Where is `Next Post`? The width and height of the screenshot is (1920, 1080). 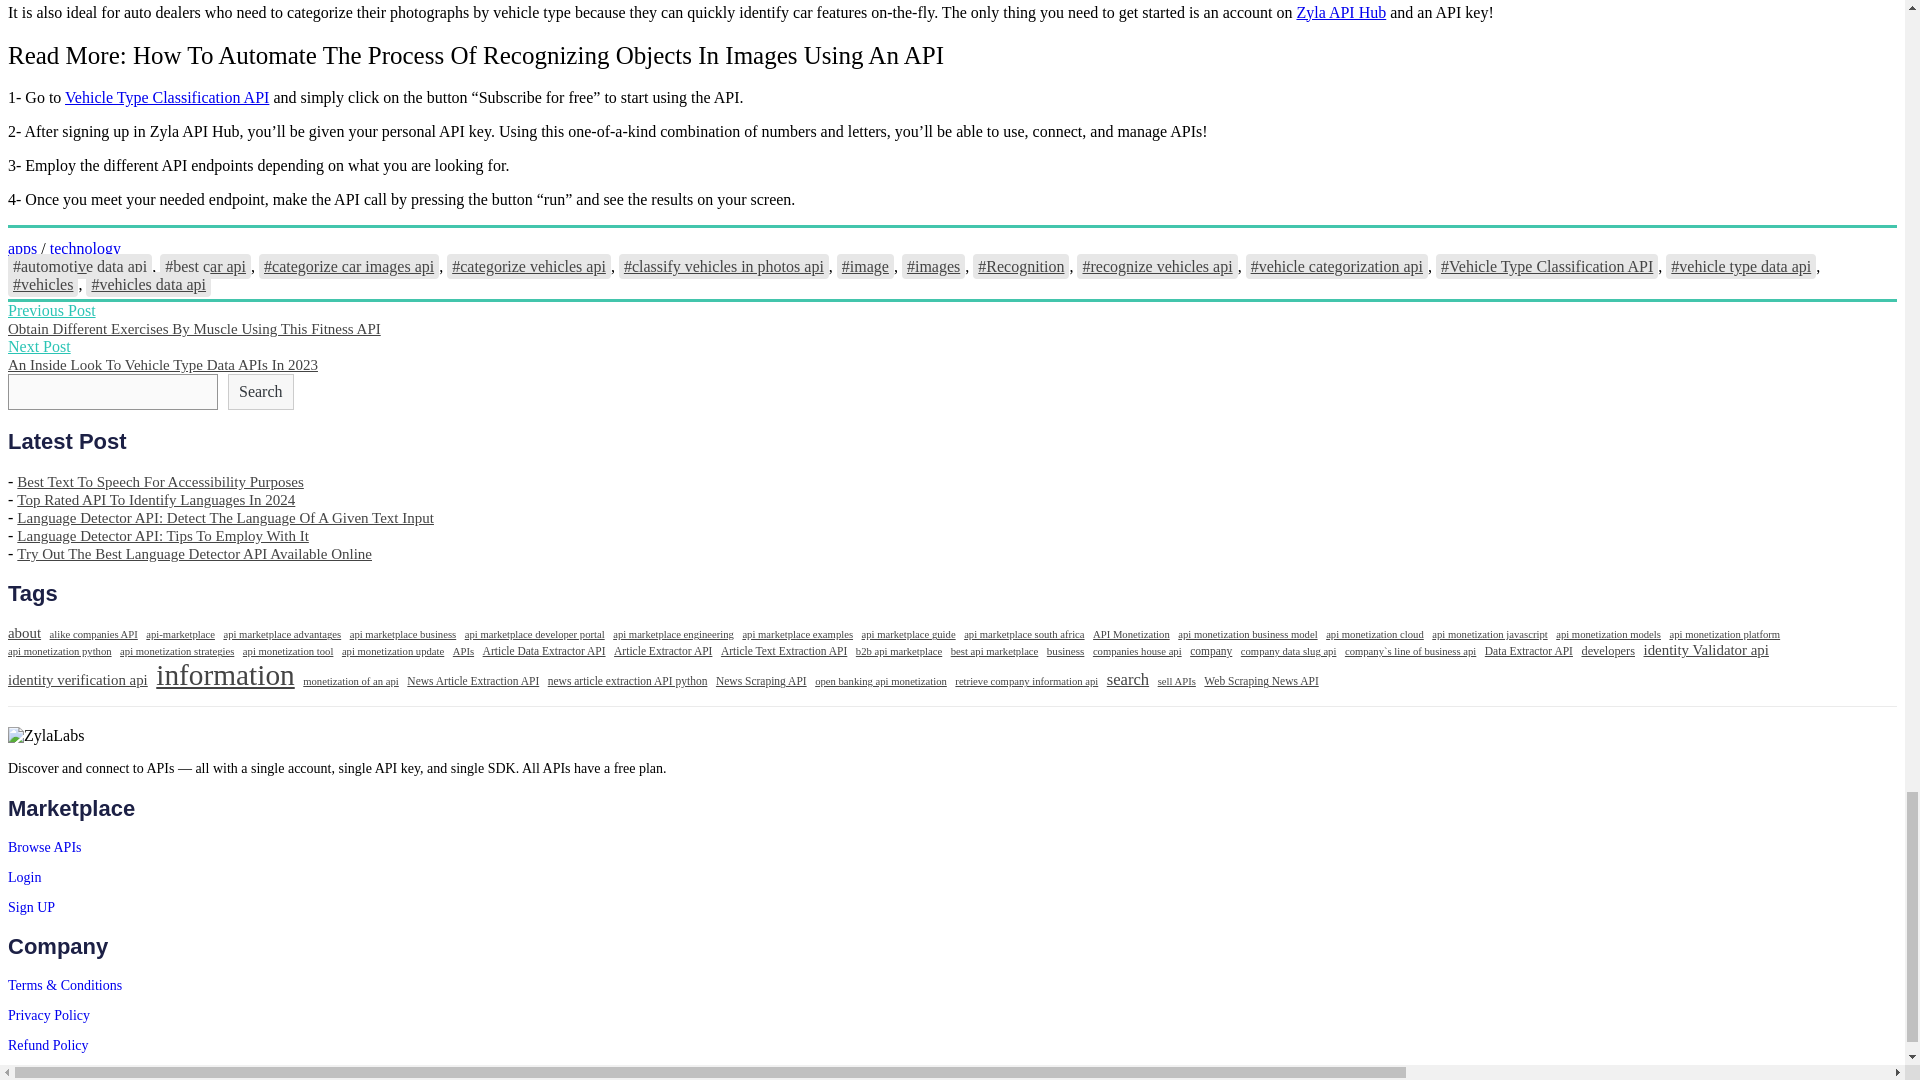 Next Post is located at coordinates (39, 346).